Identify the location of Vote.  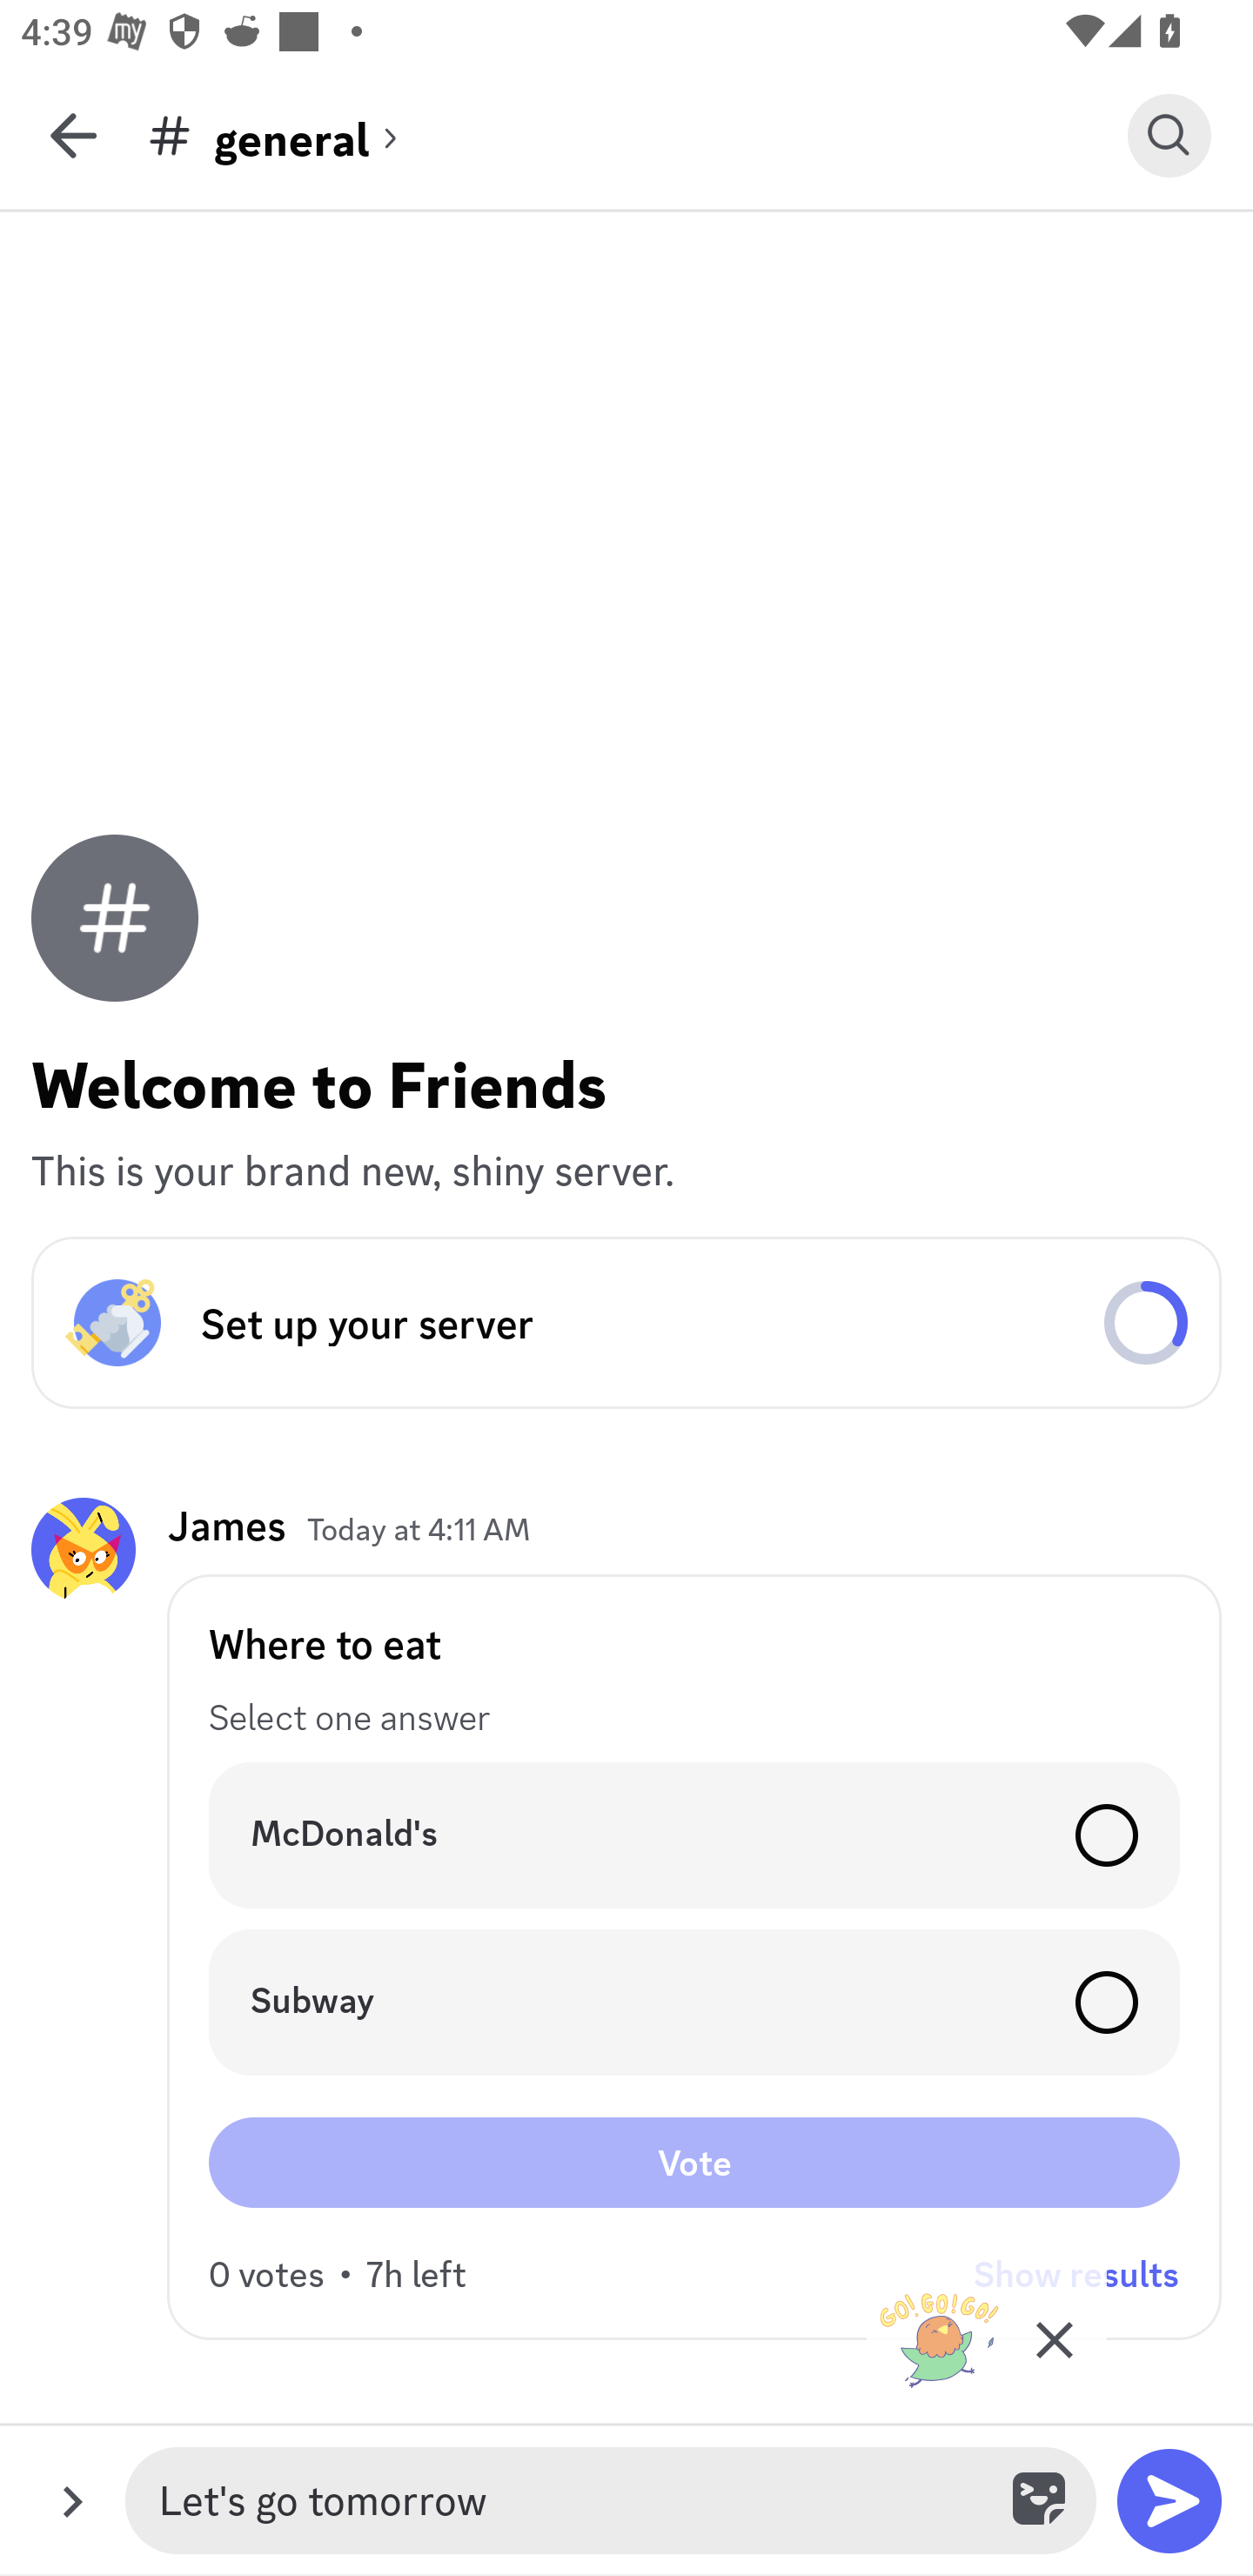
(694, 2162).